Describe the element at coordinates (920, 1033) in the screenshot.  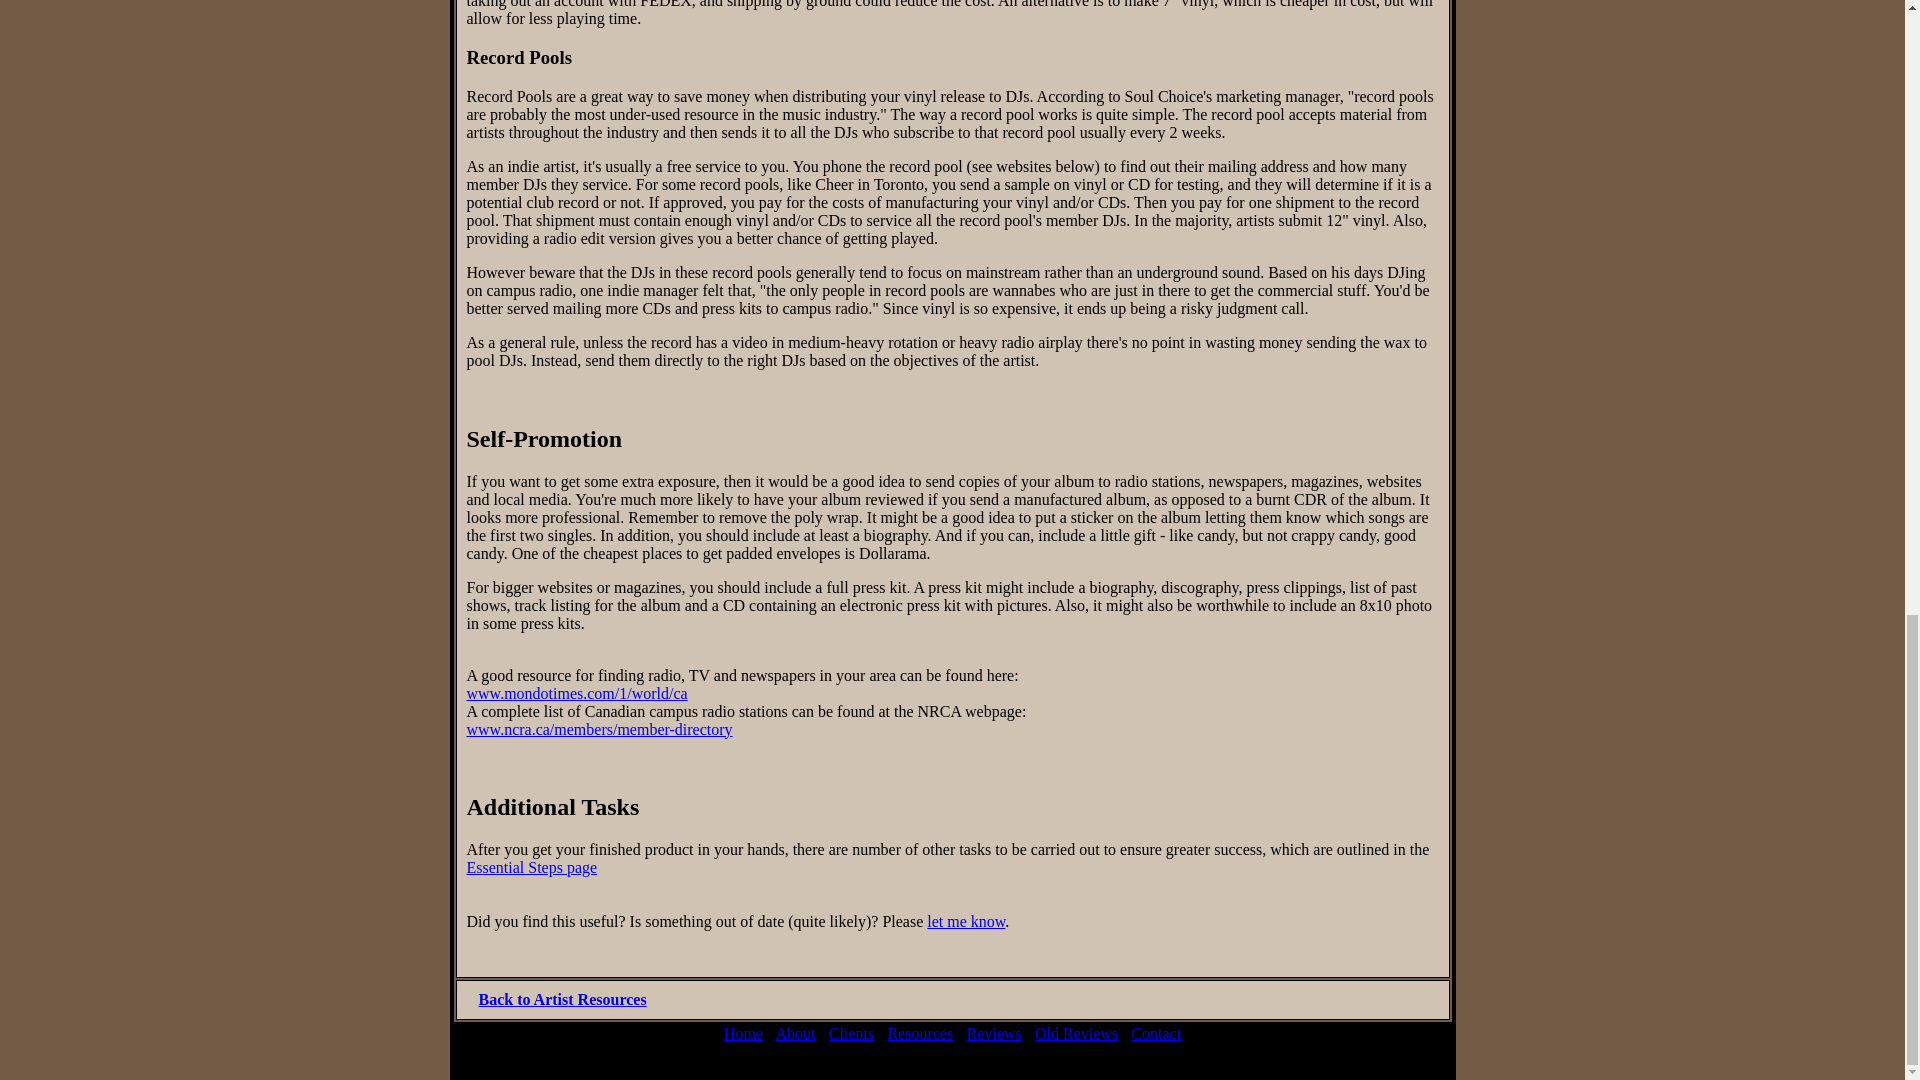
I see `Resources` at that location.